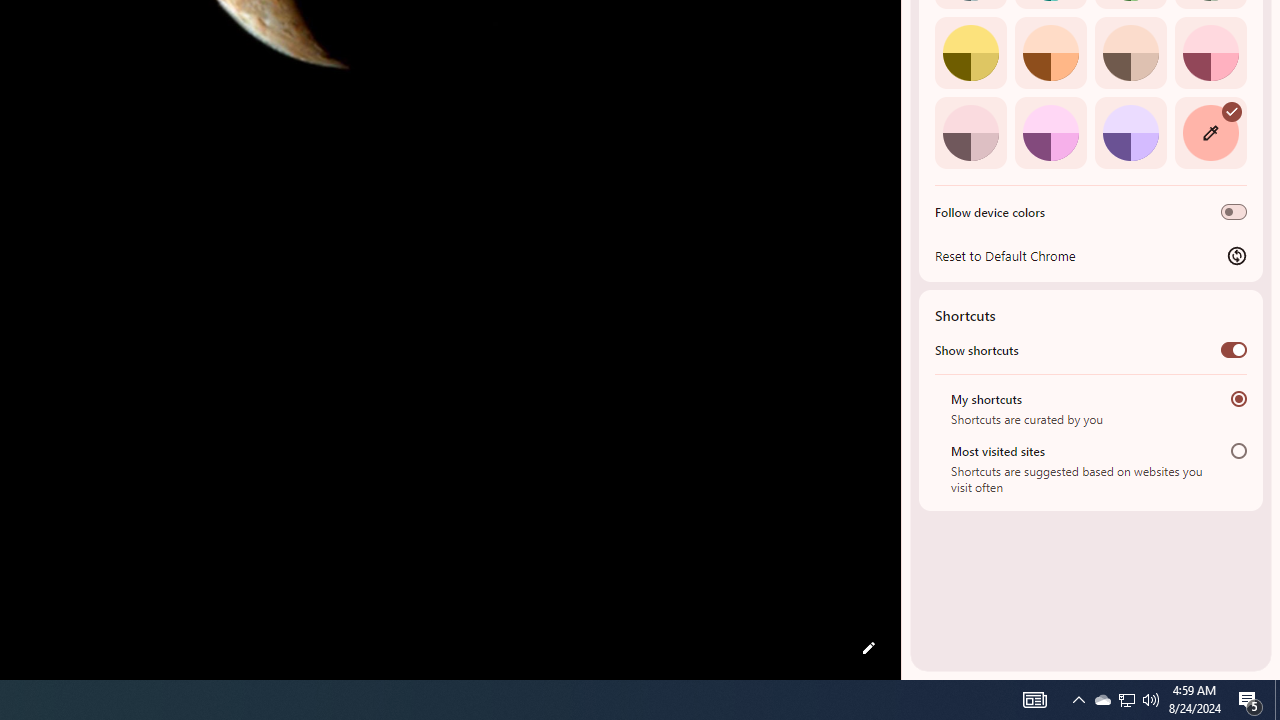 The image size is (1280, 720). I want to click on AutomationID: svg, so click(1232, 110).